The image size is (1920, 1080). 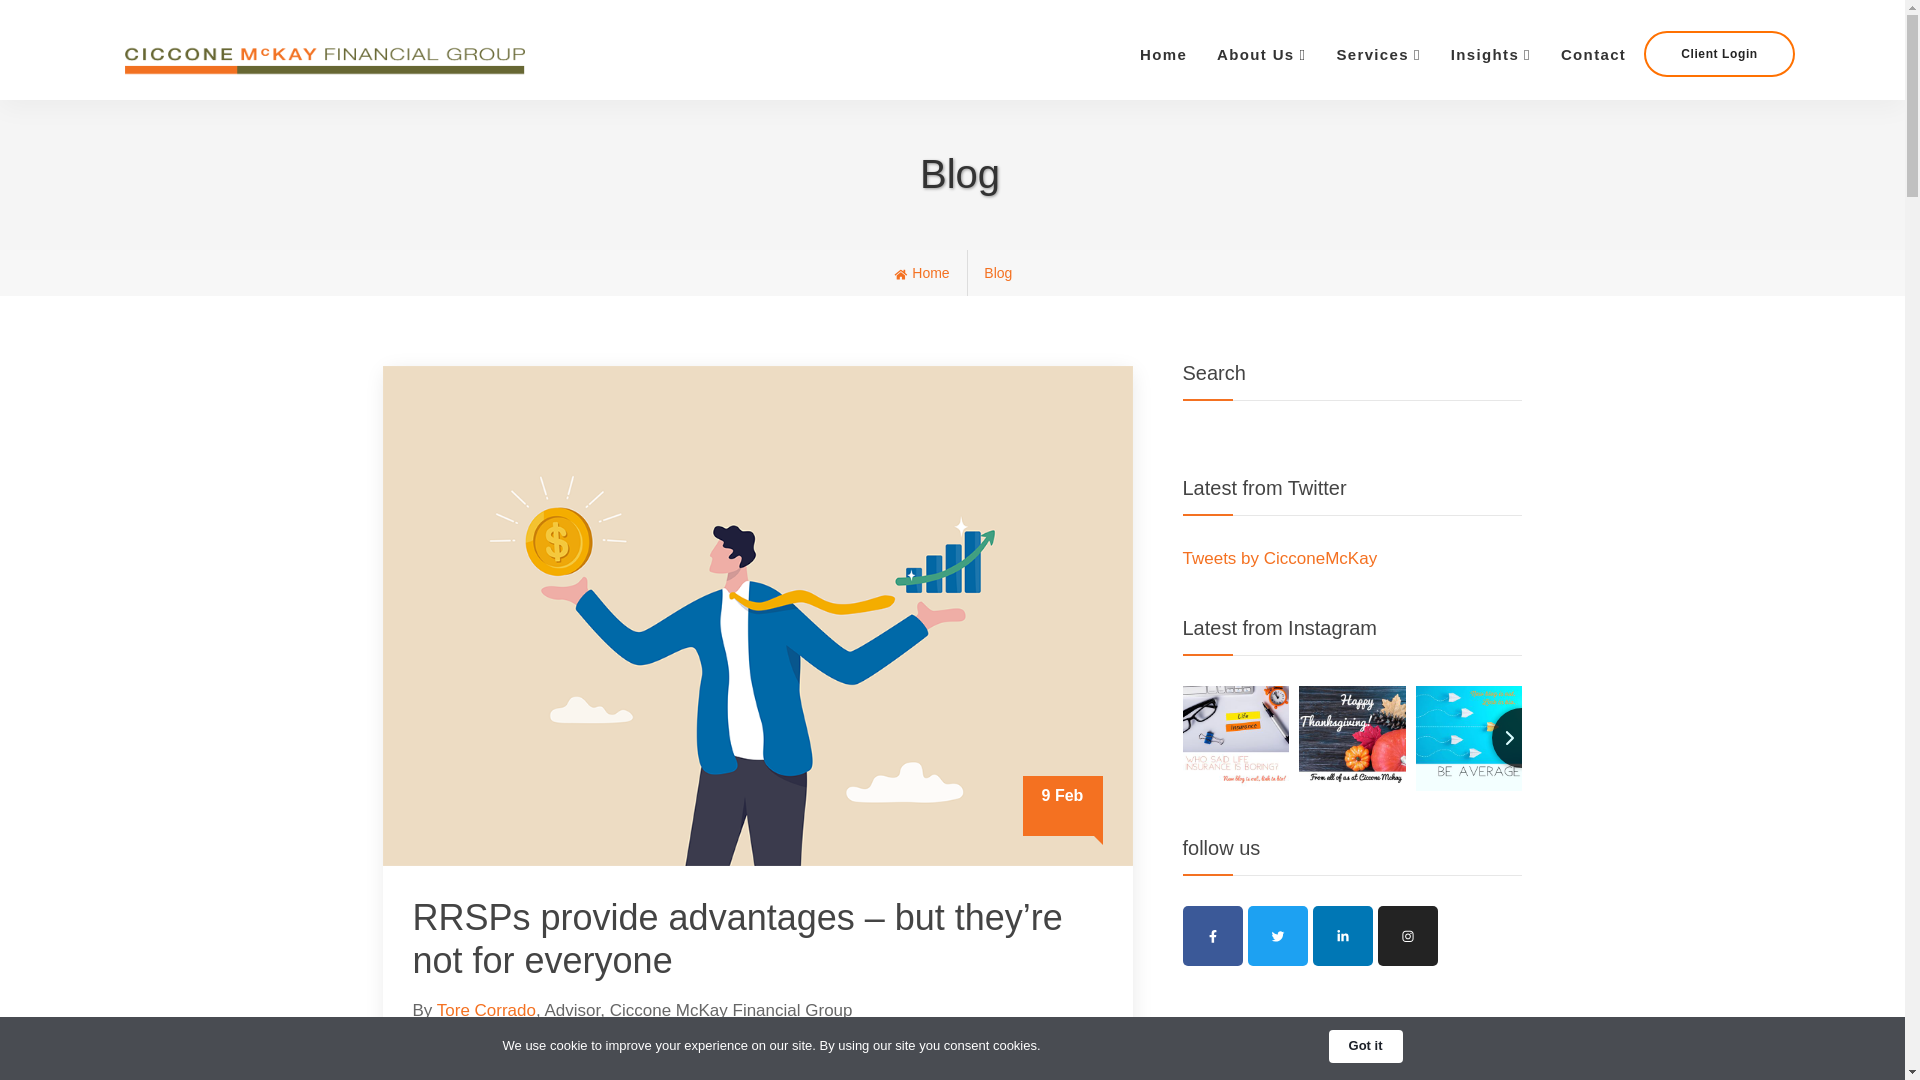 I want to click on Client Login, so click(x=1719, y=54).